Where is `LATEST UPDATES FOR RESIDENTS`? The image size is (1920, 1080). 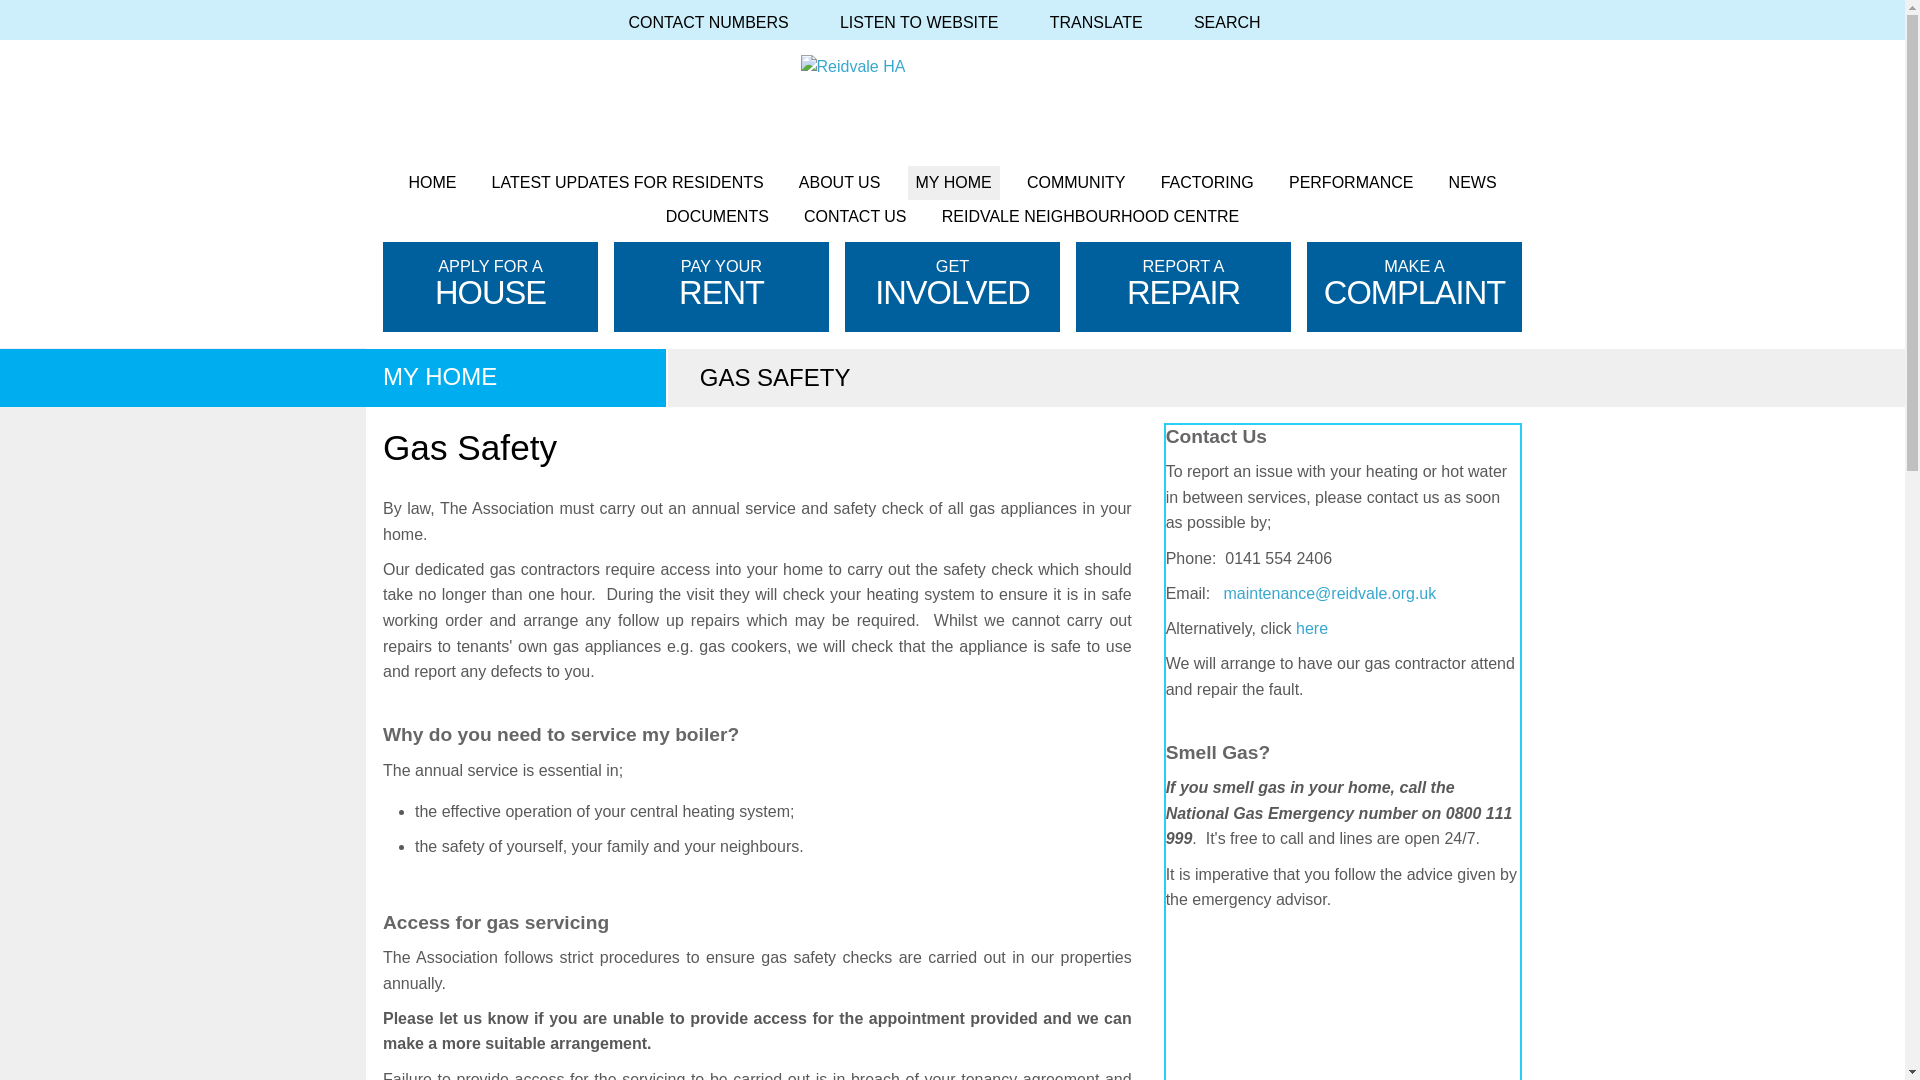
LATEST UPDATES FOR RESIDENTS is located at coordinates (627, 182).